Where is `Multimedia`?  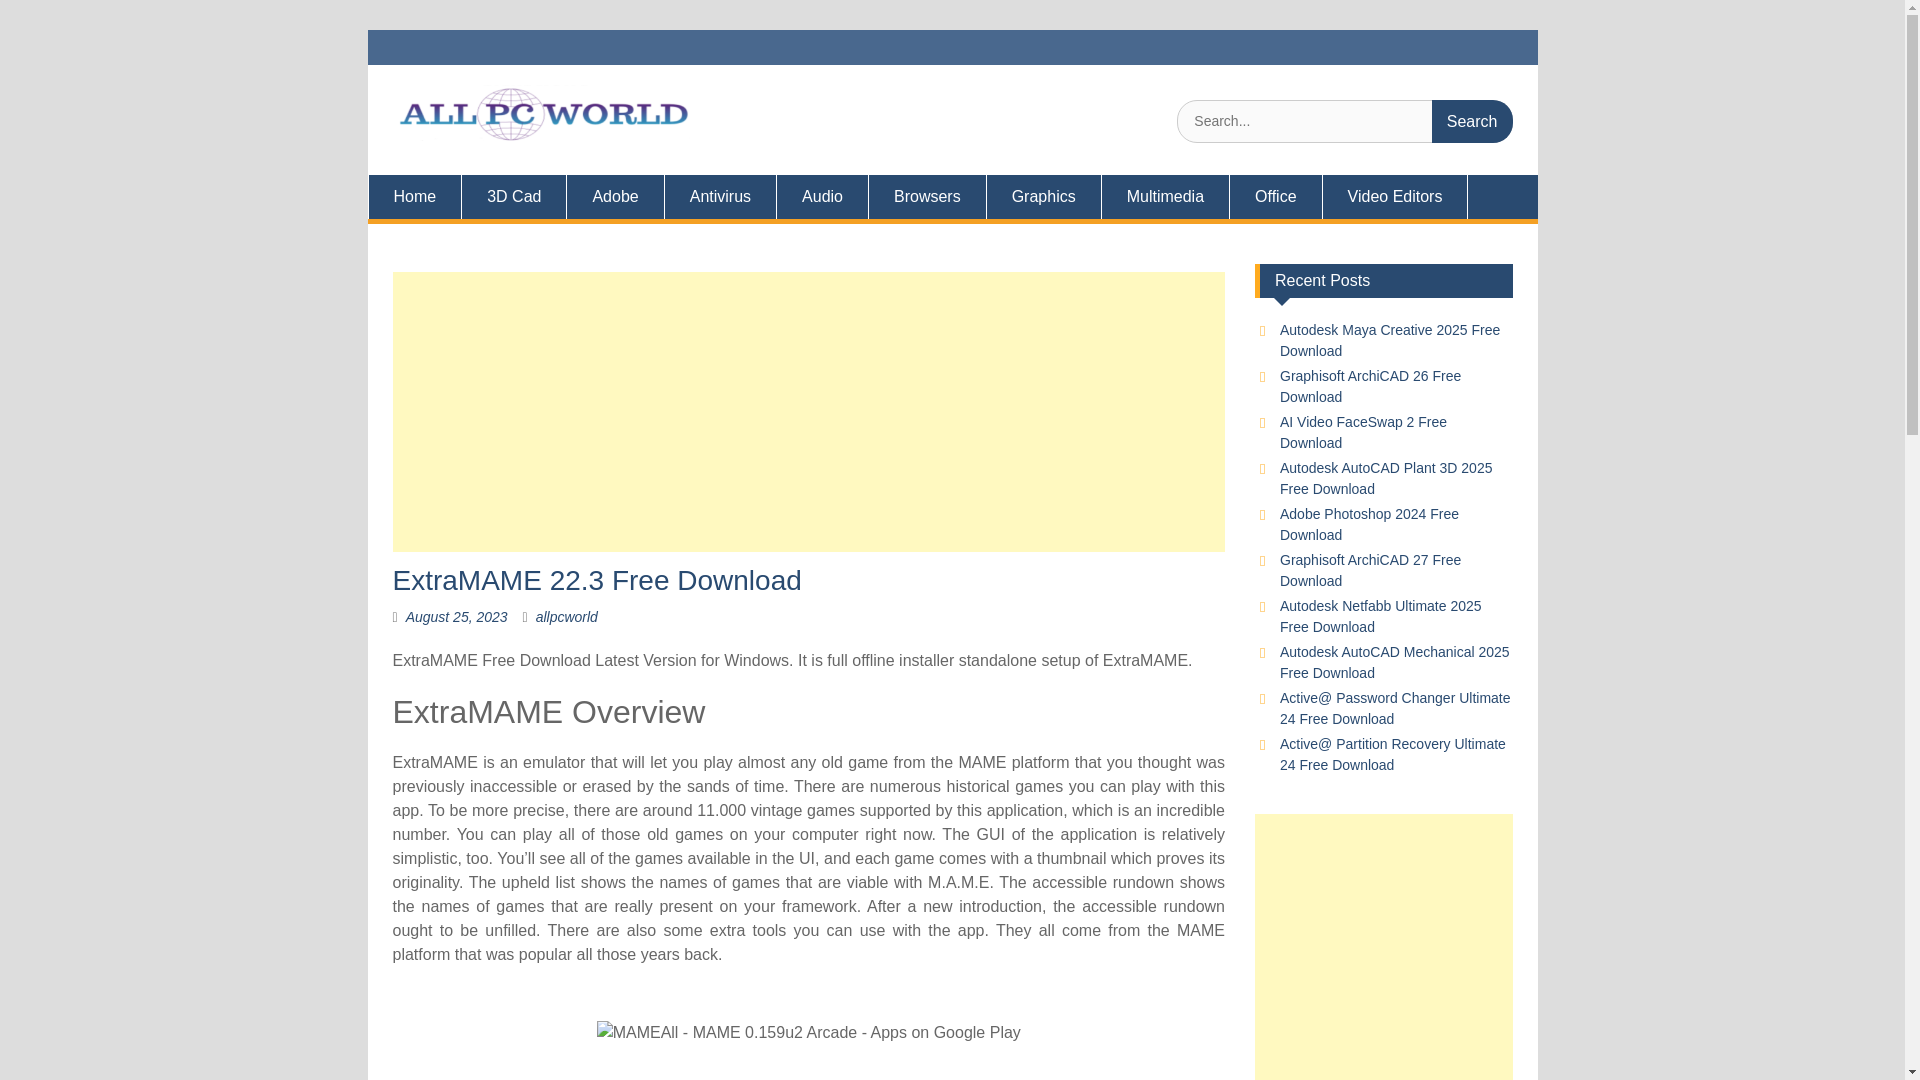 Multimedia is located at coordinates (1166, 196).